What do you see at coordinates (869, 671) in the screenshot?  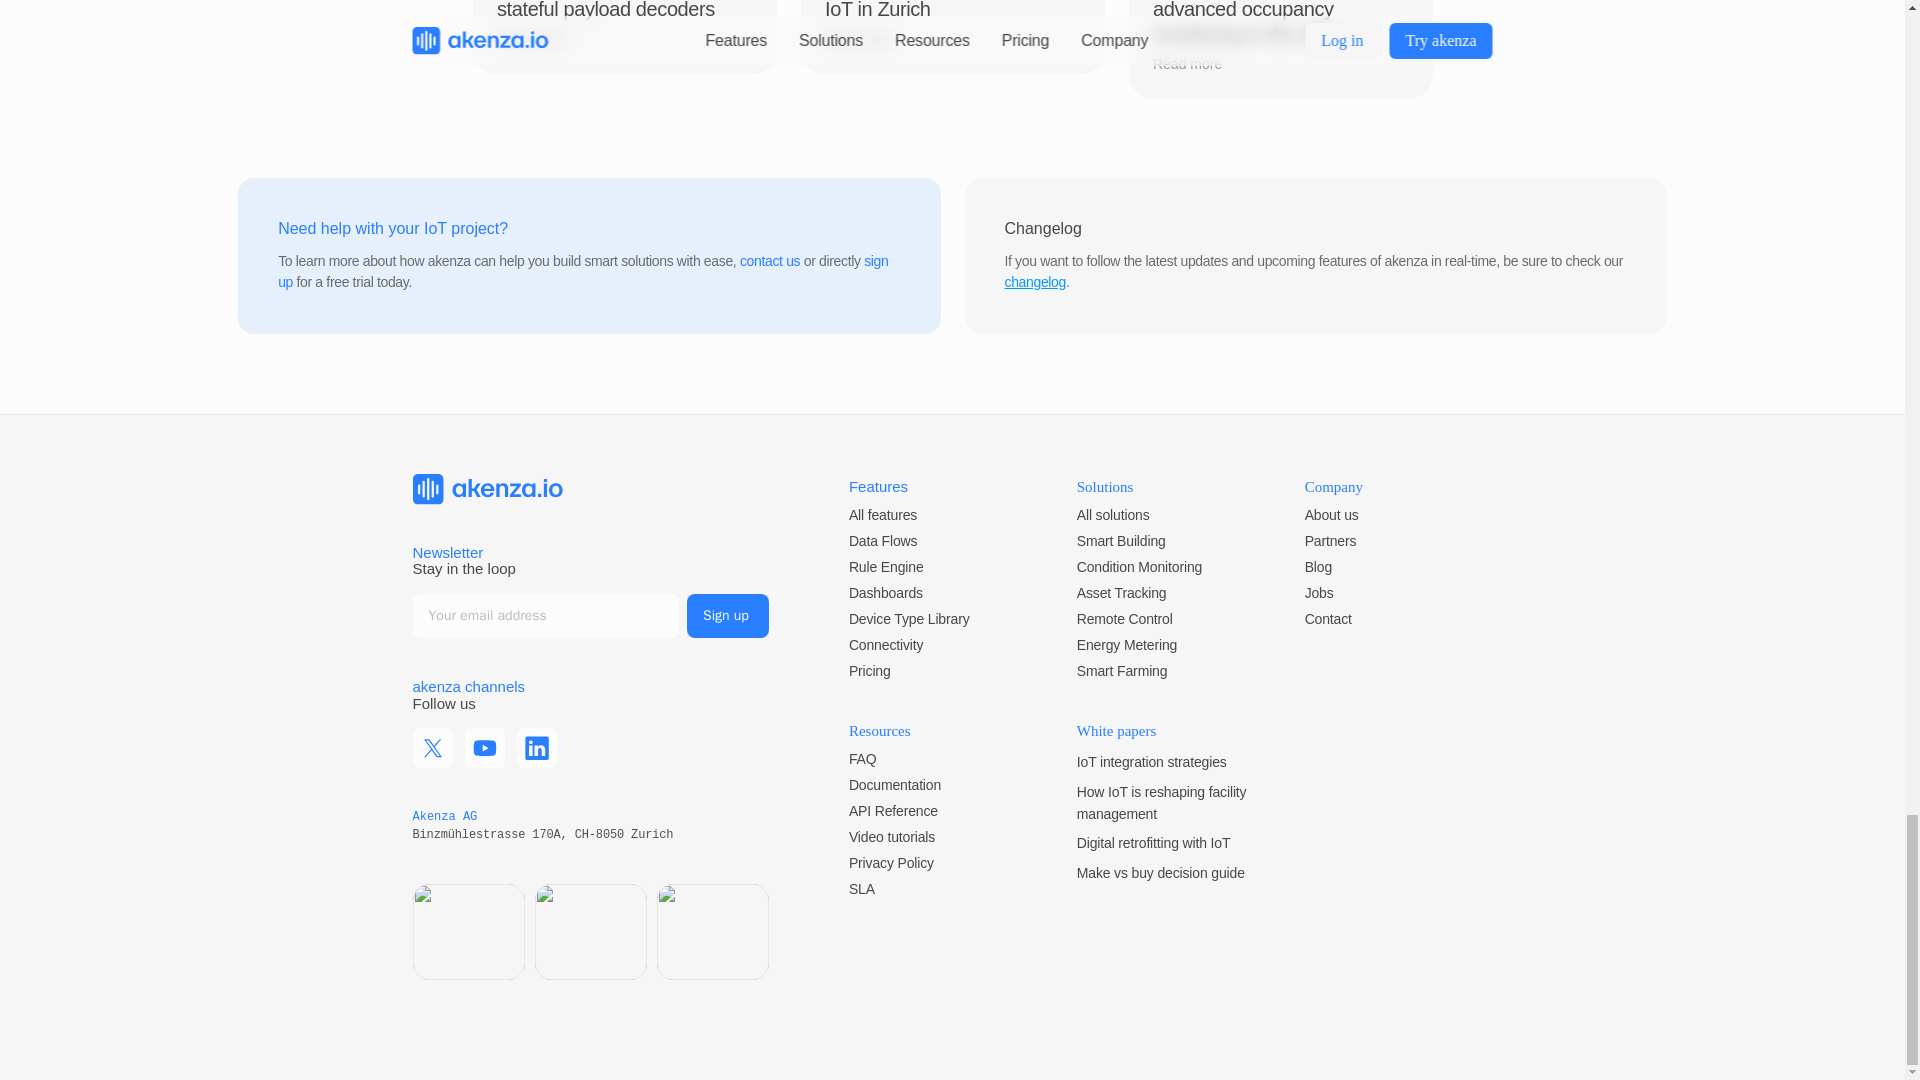 I see `Pricing` at bounding box center [869, 671].